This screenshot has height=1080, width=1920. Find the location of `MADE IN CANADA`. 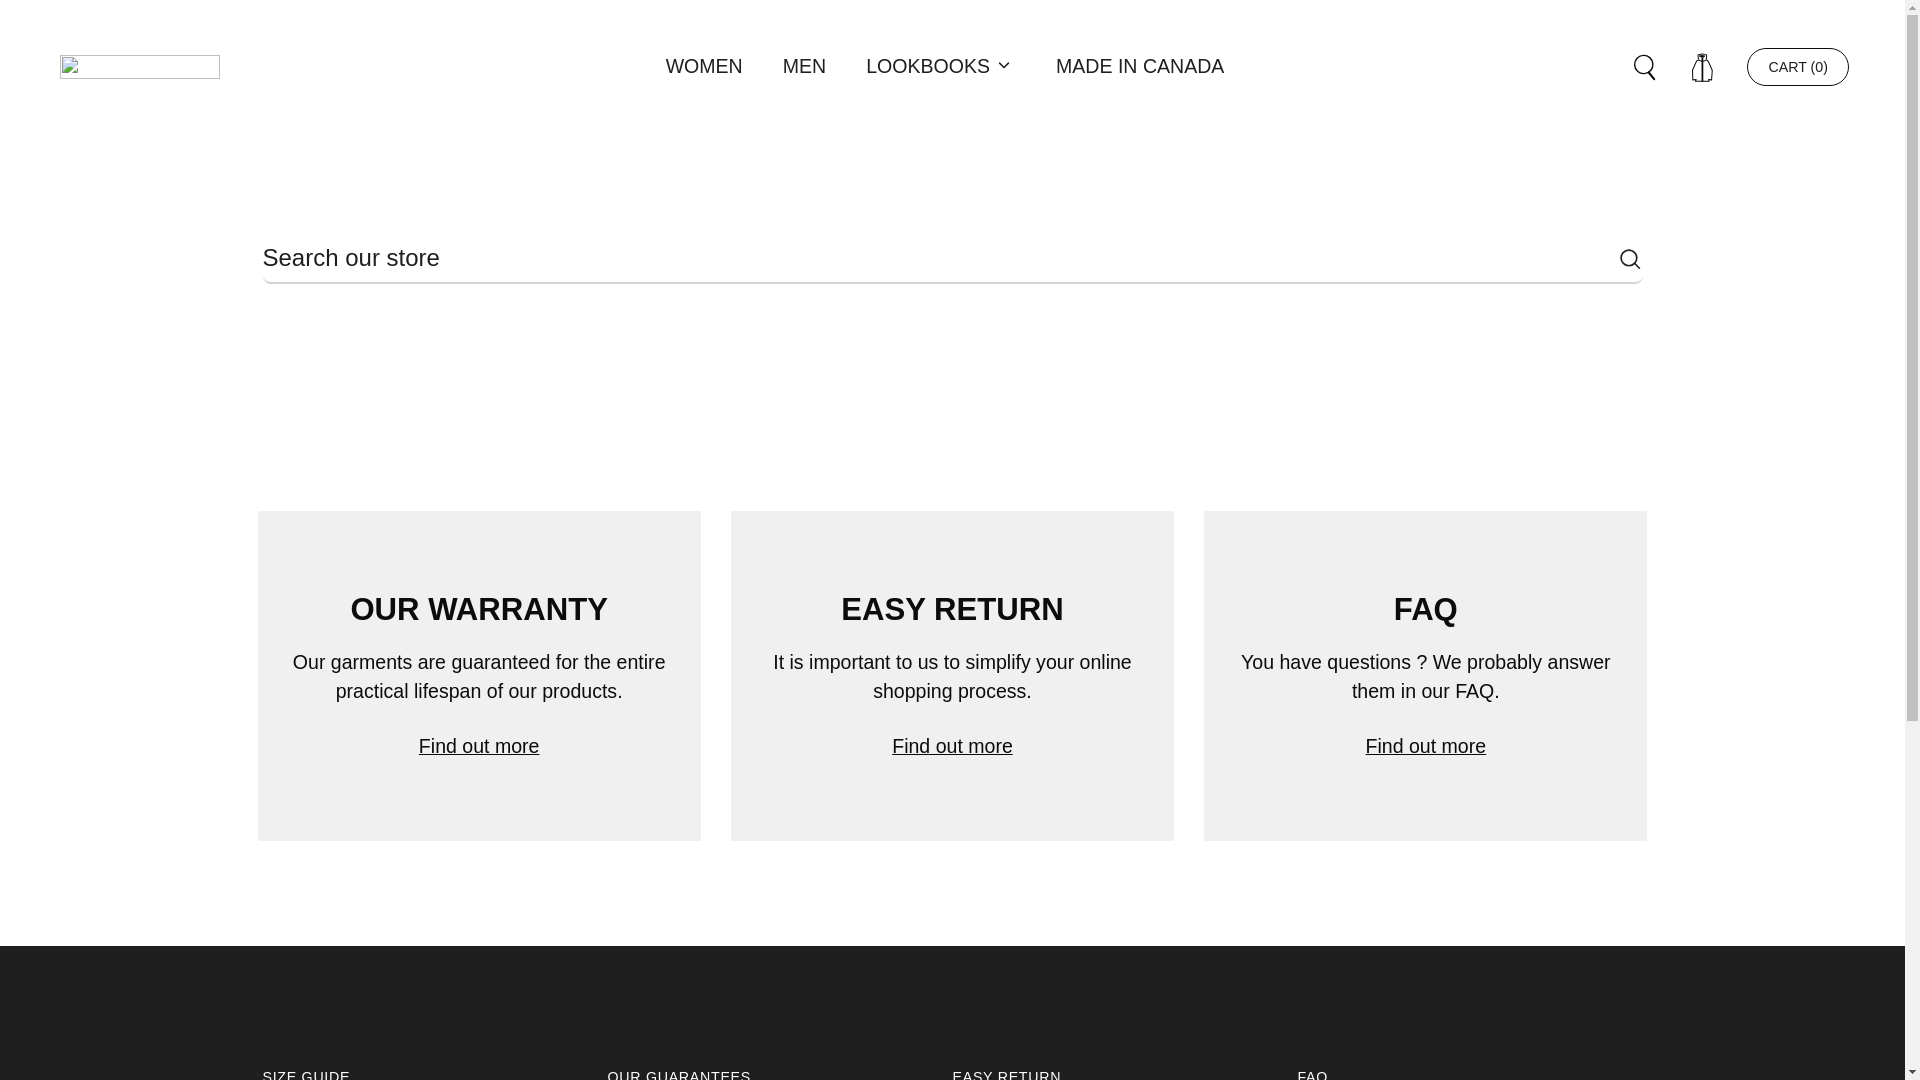

MADE IN CANADA is located at coordinates (1140, 66).